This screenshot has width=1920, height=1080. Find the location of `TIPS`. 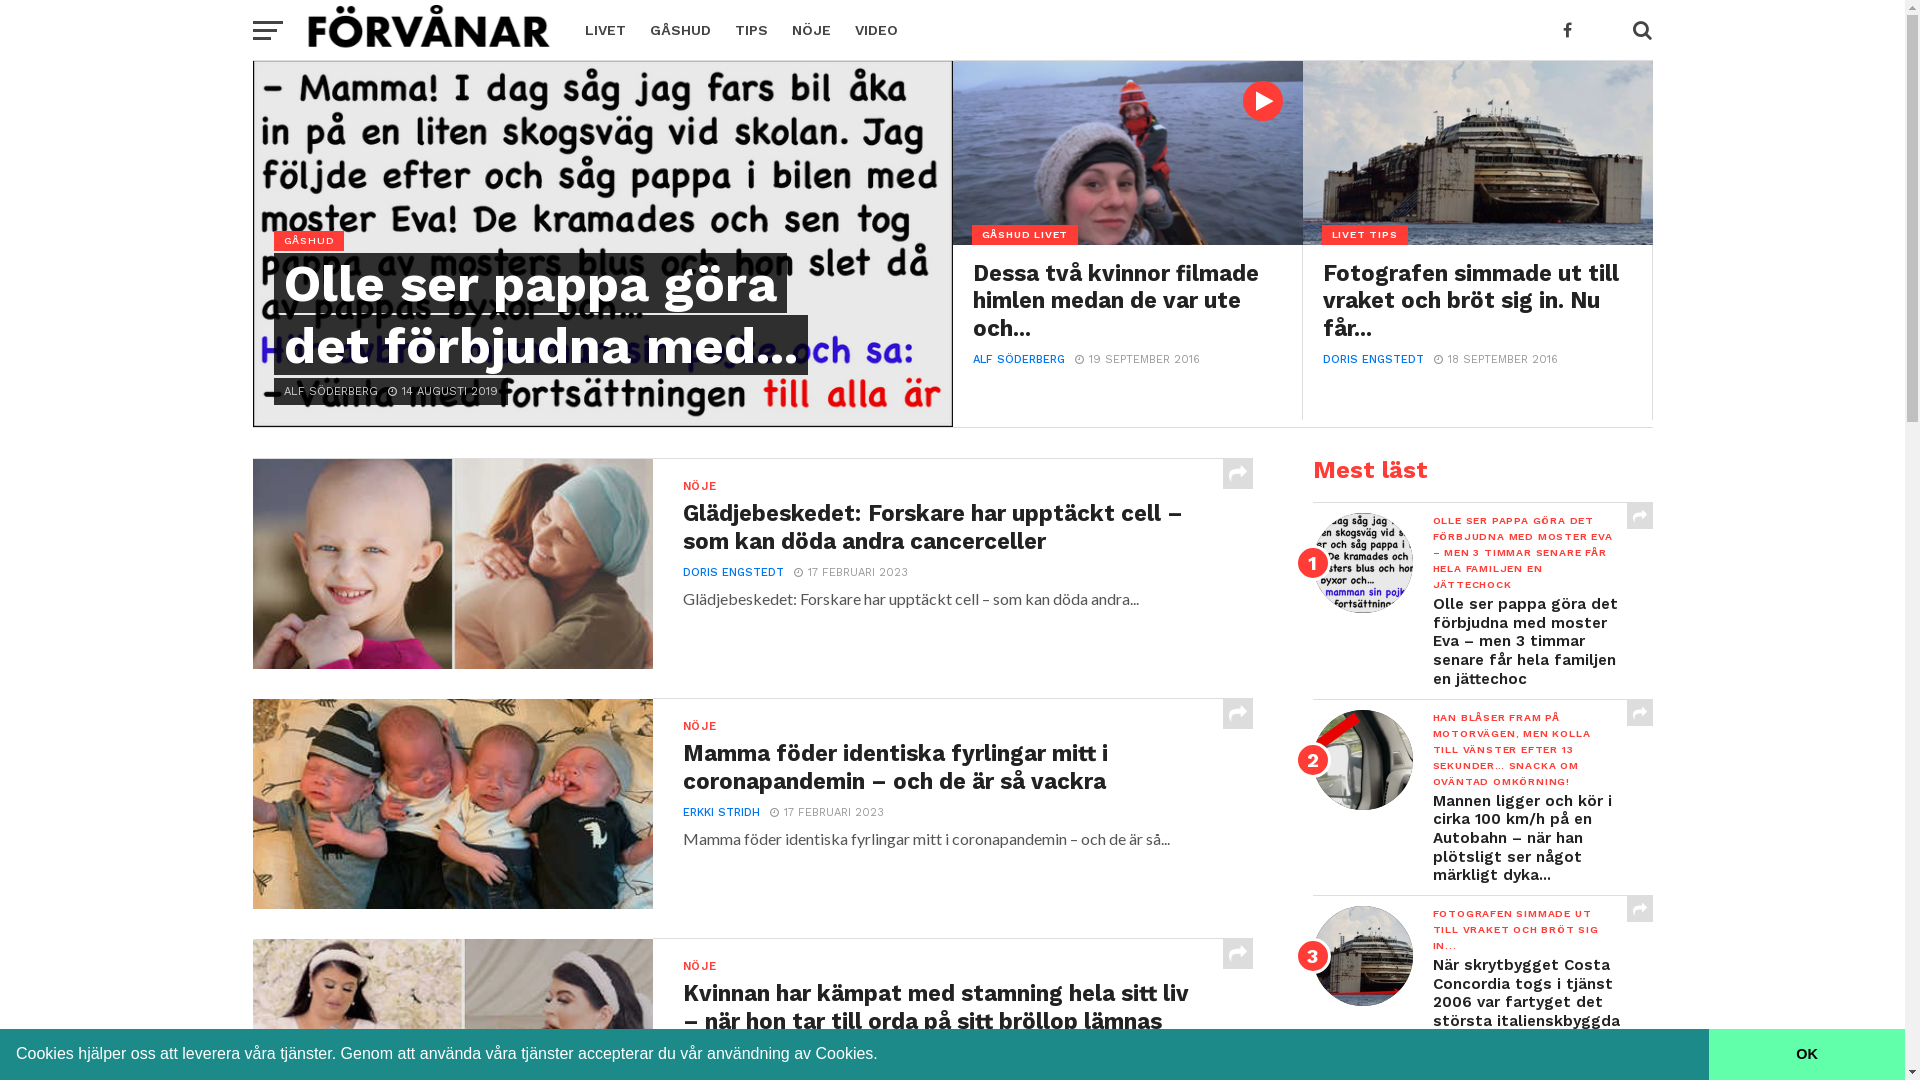

TIPS is located at coordinates (750, 30).